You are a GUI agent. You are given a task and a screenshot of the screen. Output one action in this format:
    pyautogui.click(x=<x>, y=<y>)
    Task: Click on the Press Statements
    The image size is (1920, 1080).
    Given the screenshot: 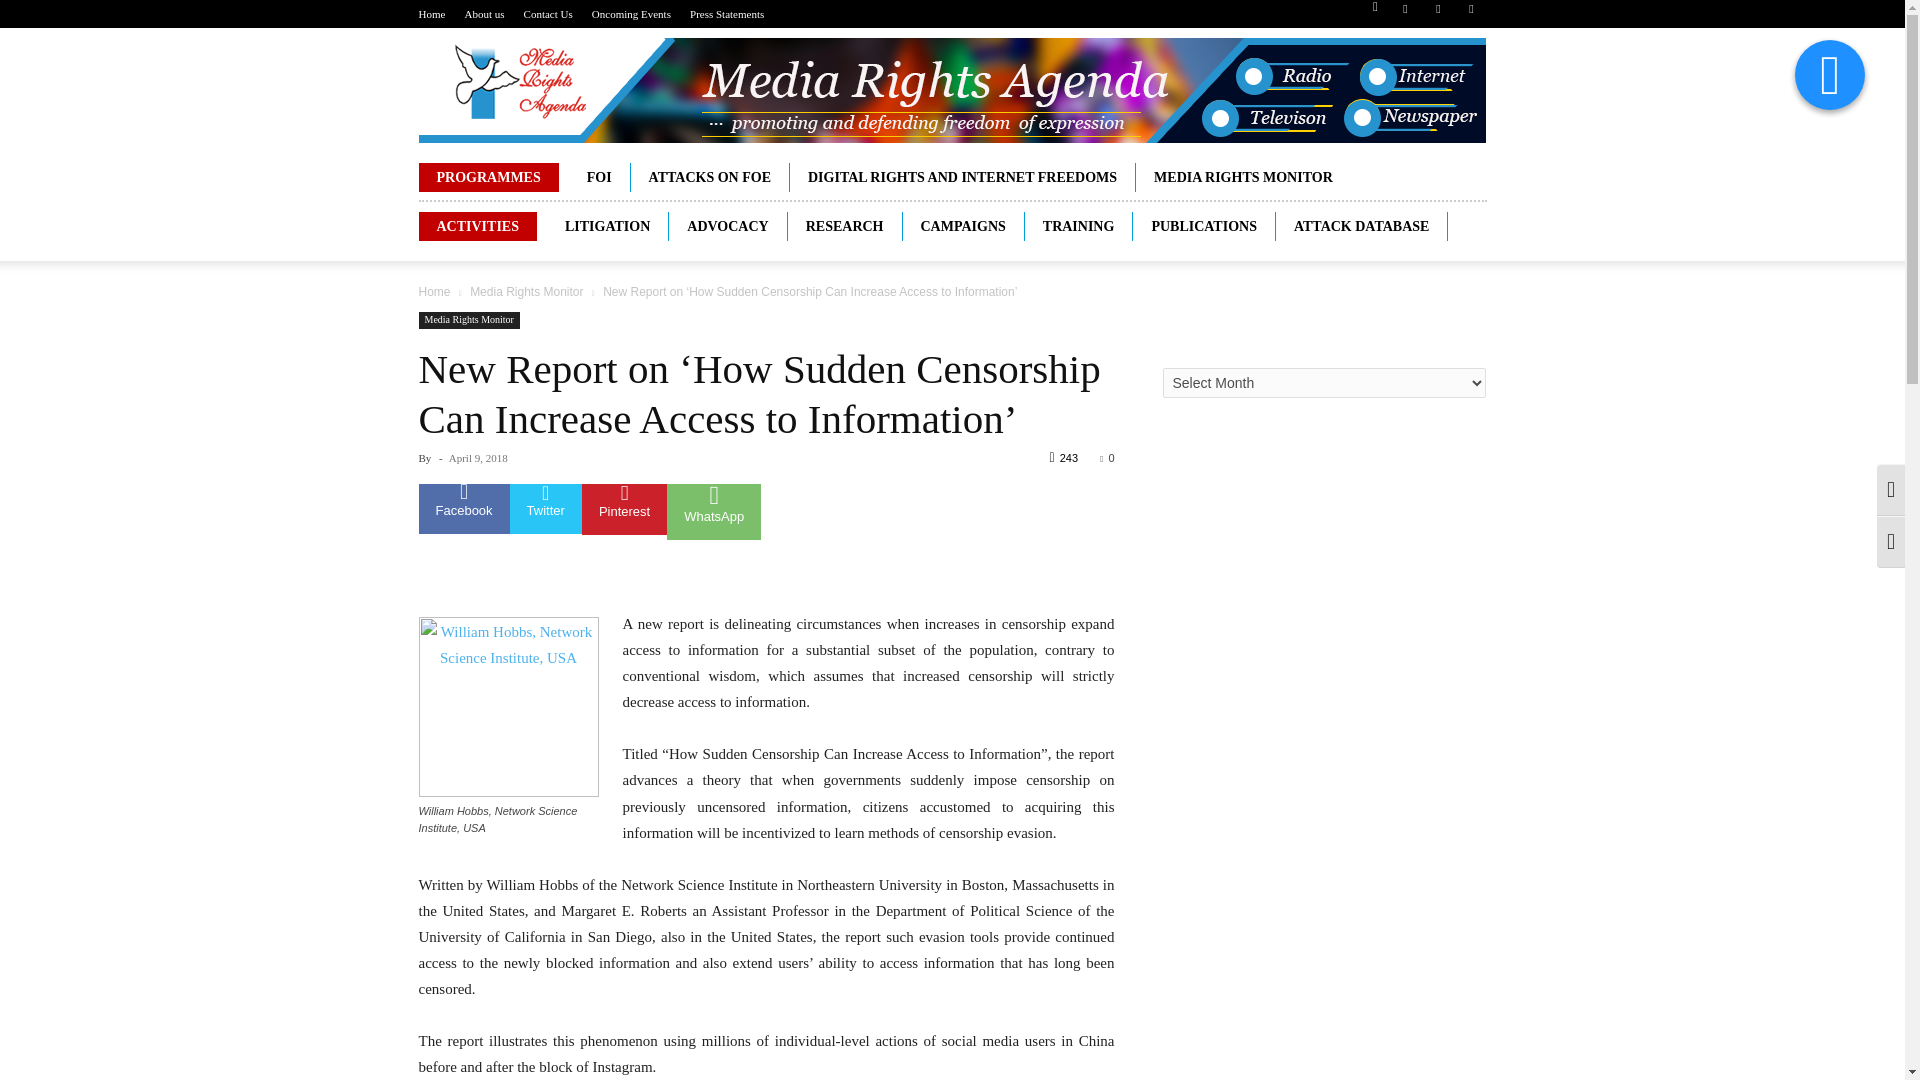 What is the action you would take?
    pyautogui.click(x=726, y=14)
    